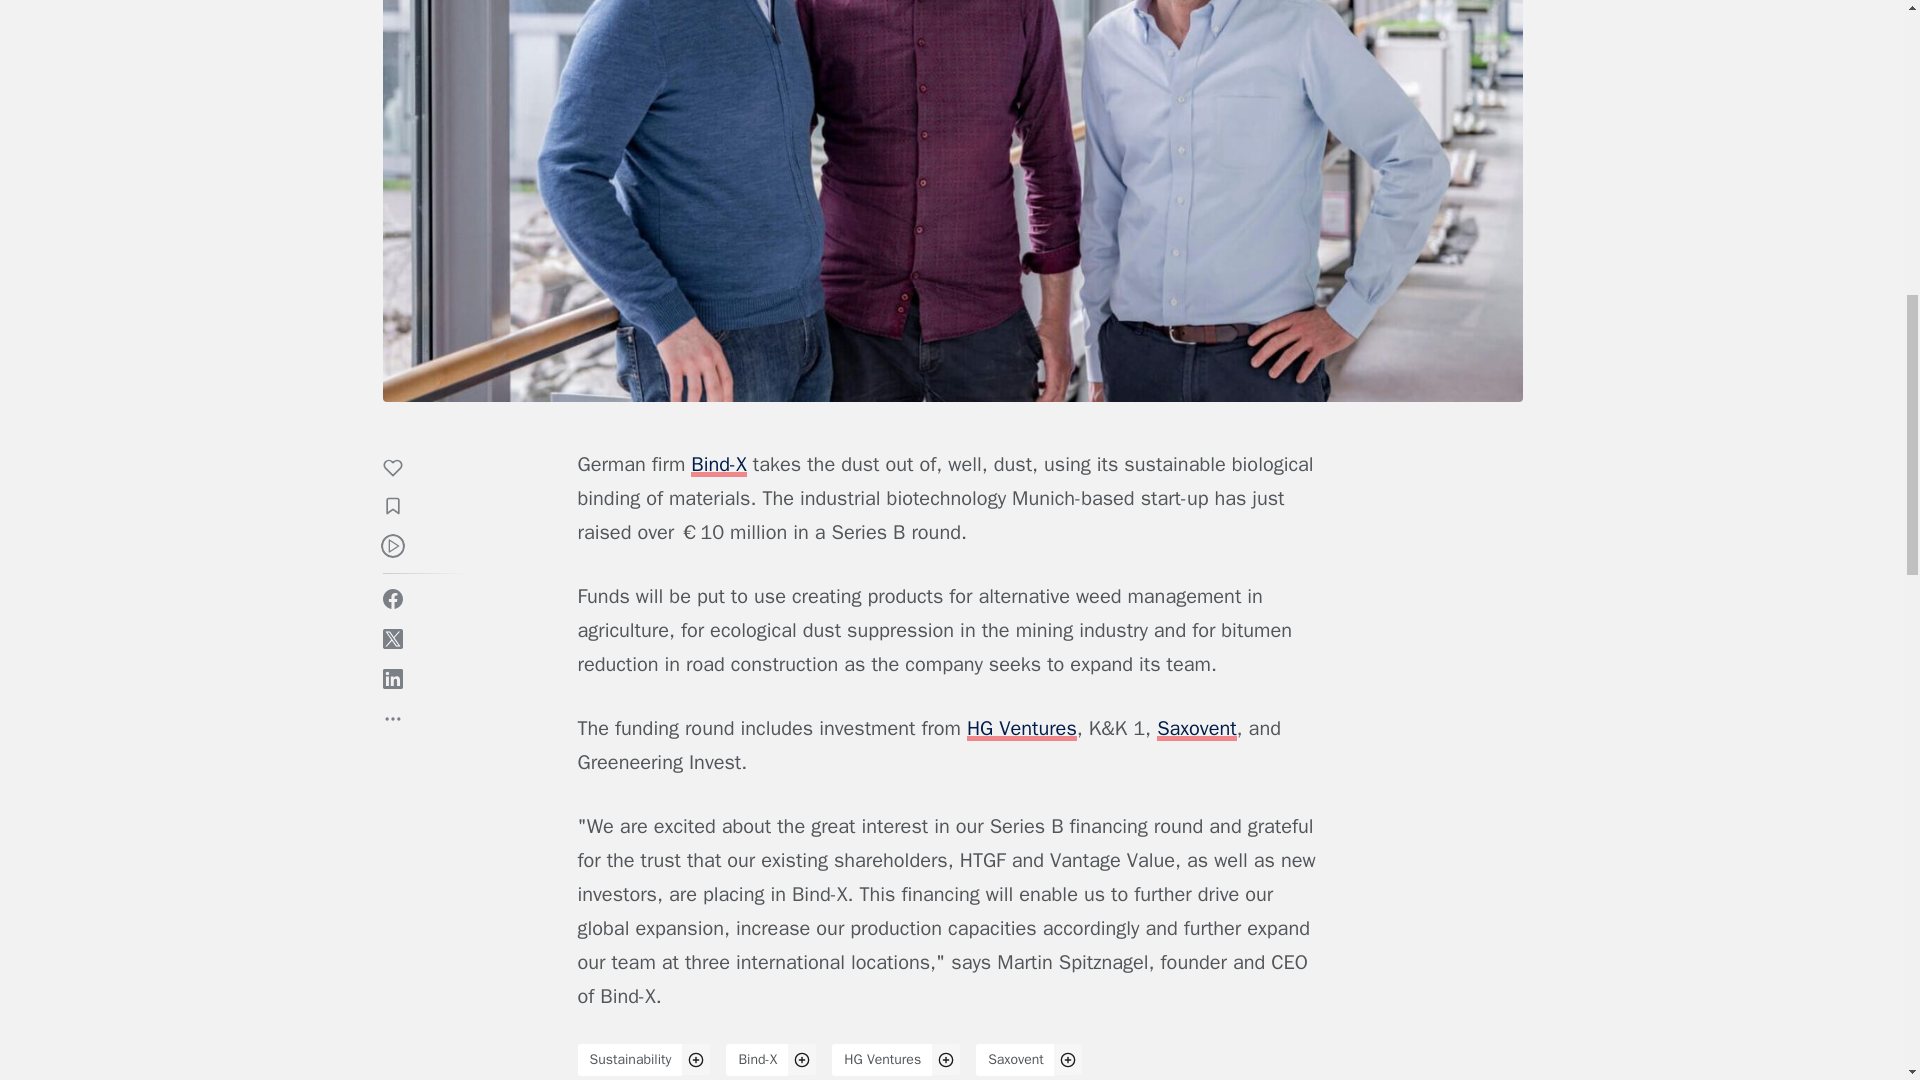 This screenshot has height=1080, width=1920. I want to click on Share on Facebook, so click(392, 598).